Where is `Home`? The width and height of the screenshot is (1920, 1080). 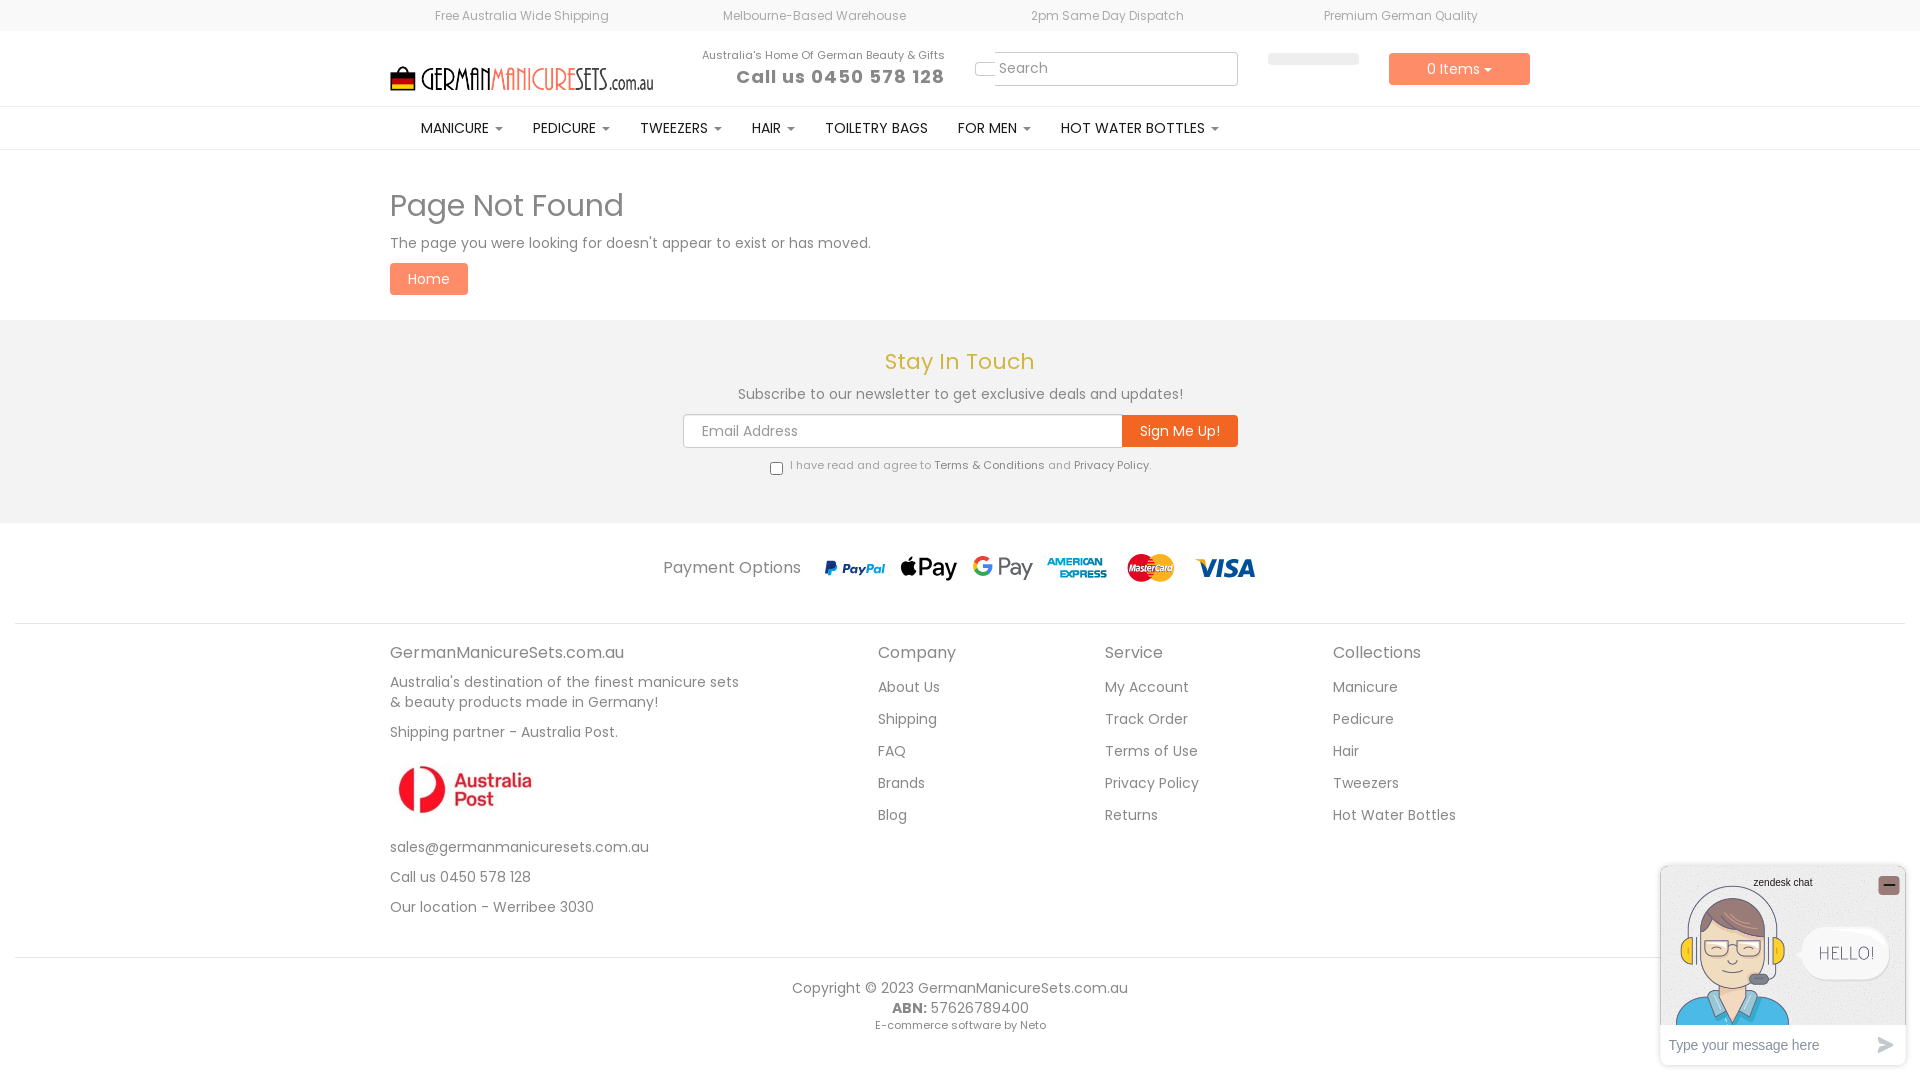 Home is located at coordinates (429, 279).